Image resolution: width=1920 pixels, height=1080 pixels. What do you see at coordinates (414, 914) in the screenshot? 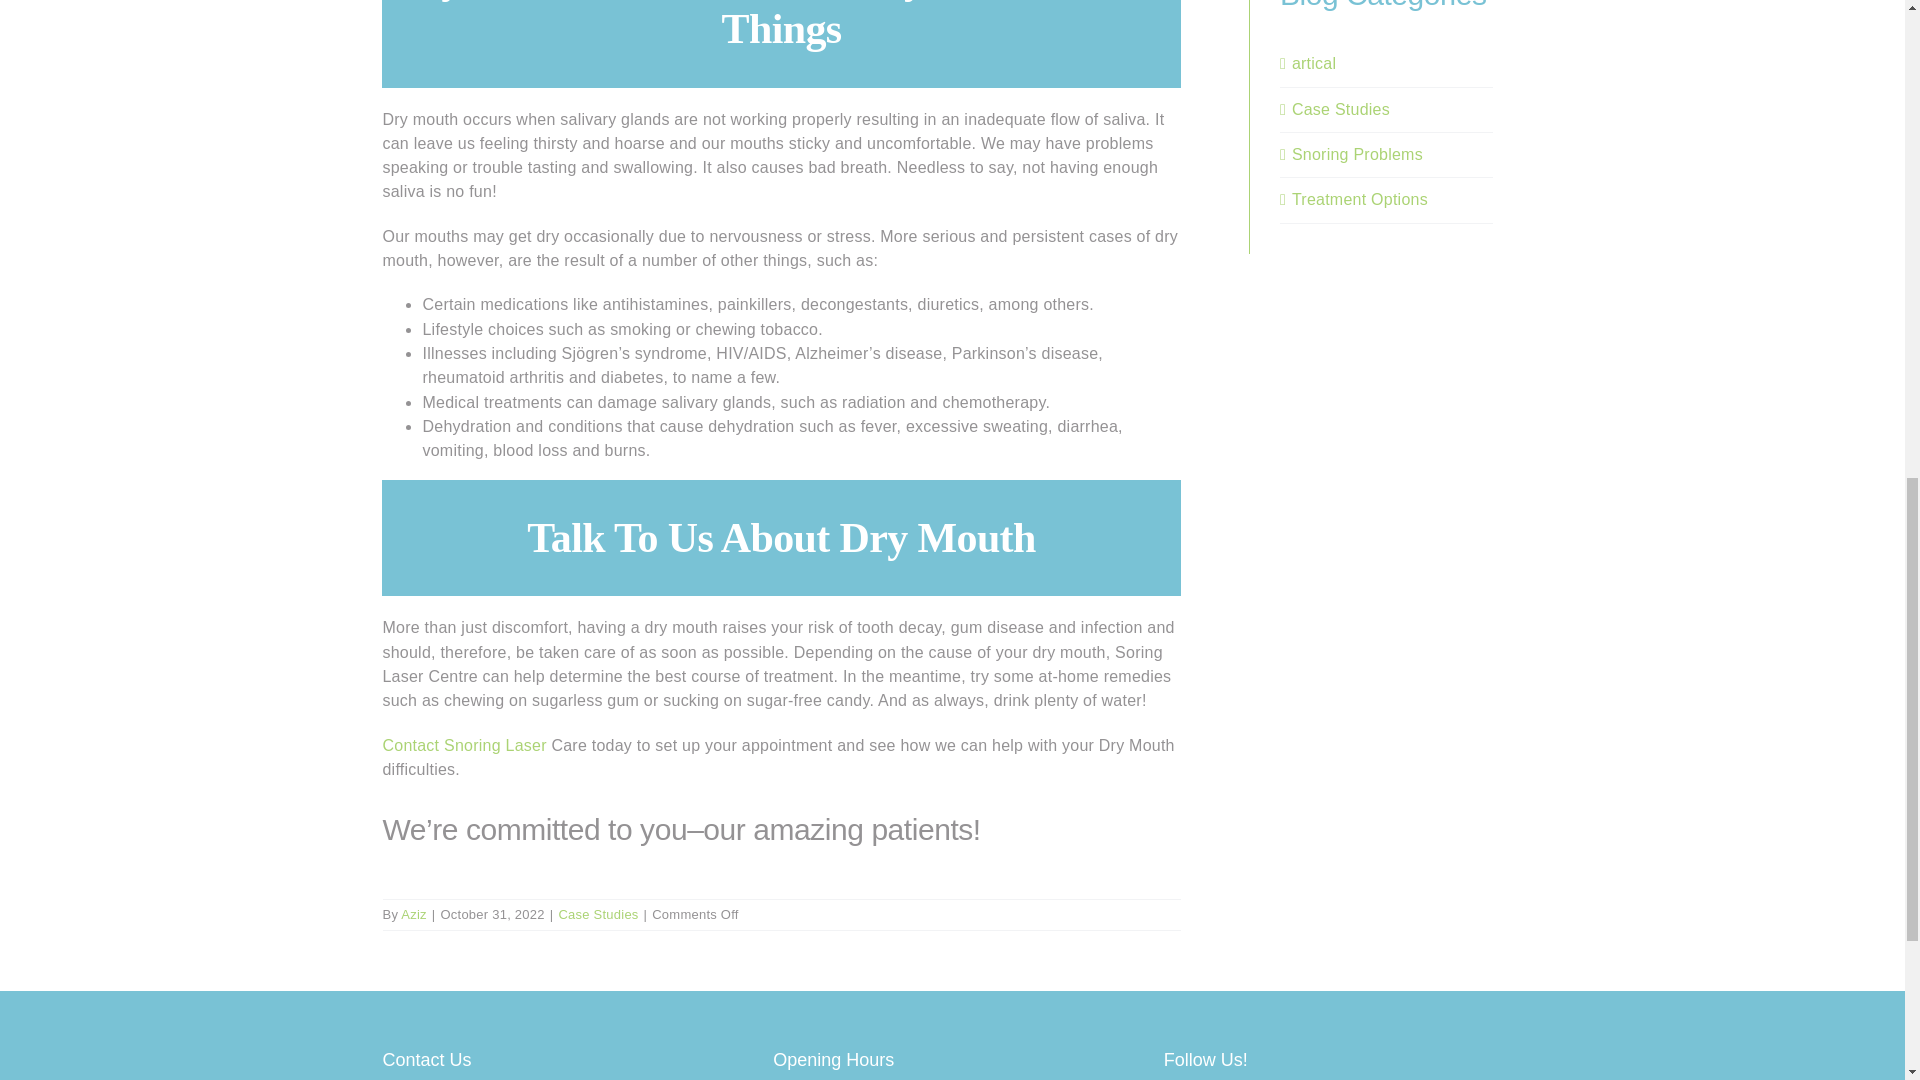
I see `Aziz` at bounding box center [414, 914].